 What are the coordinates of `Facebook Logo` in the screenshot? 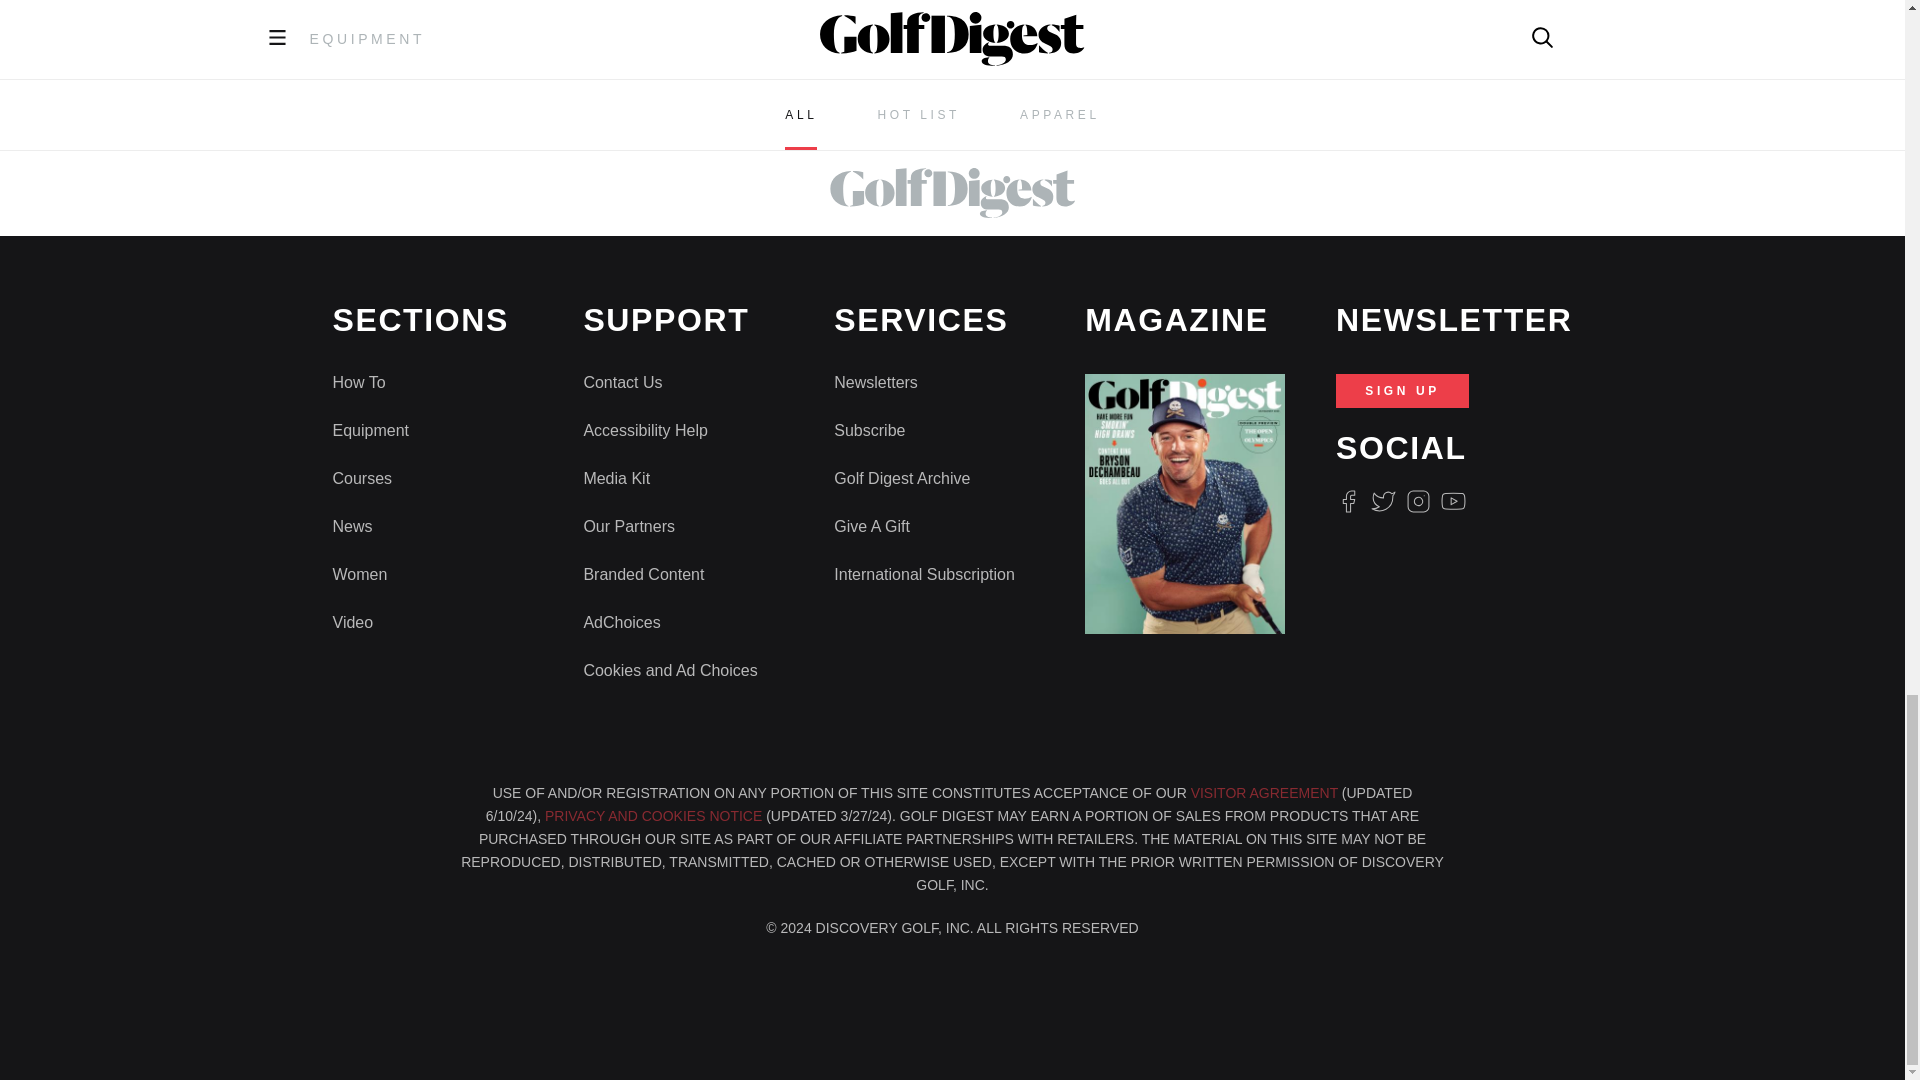 It's located at (1348, 502).